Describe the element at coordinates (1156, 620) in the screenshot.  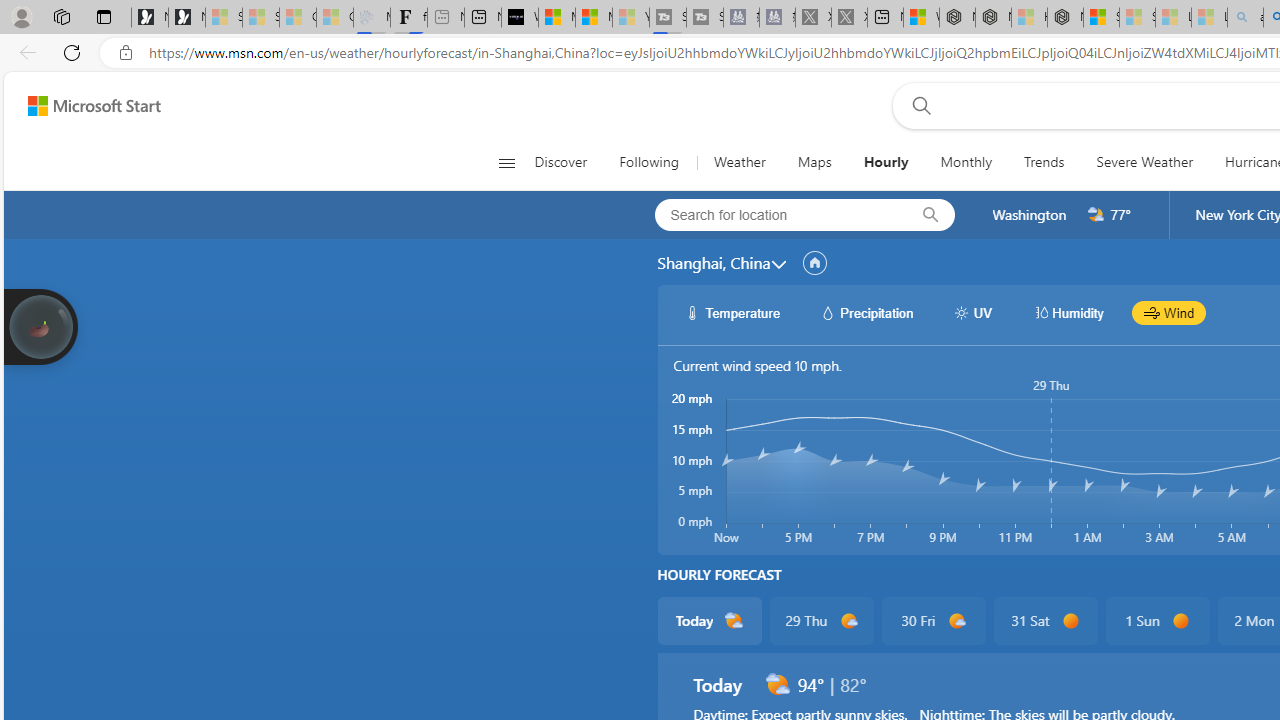
I see `1 Sun d0000` at that location.